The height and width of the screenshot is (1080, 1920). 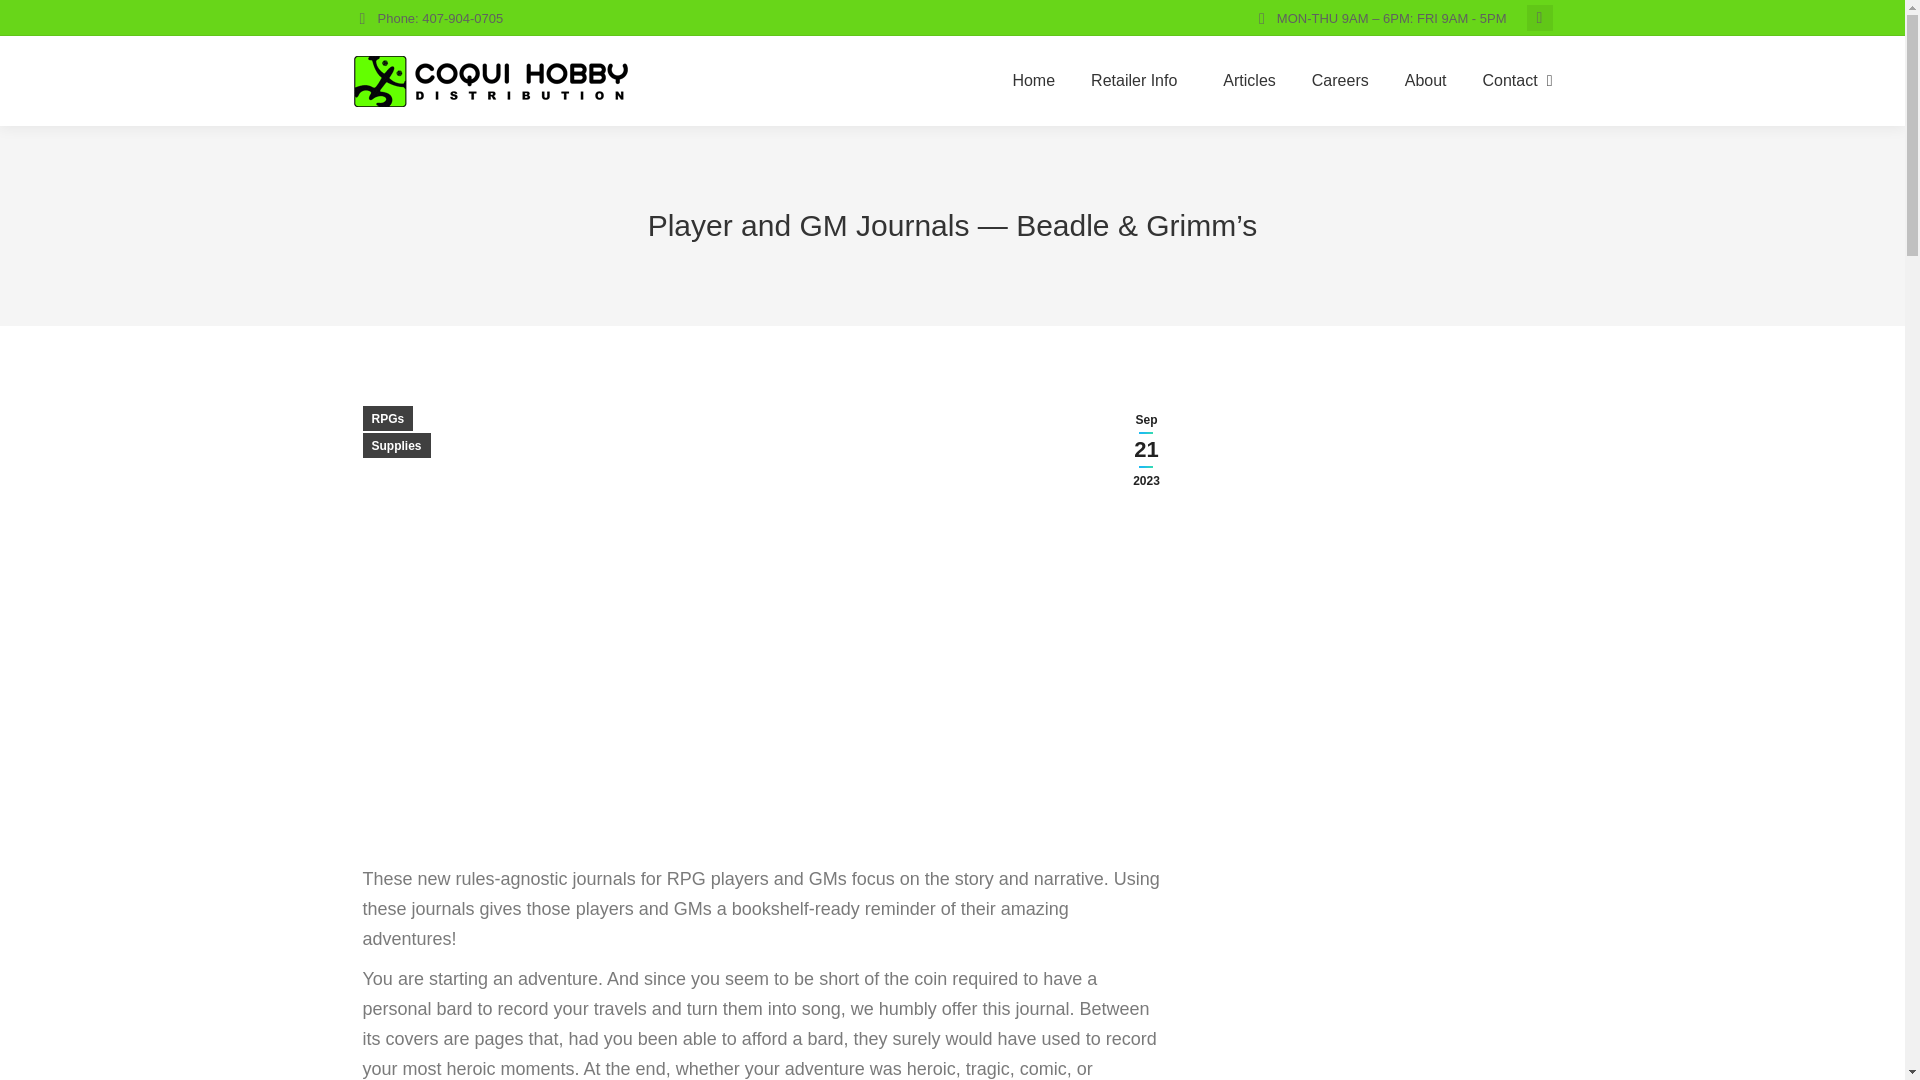 I want to click on Contact, so click(x=1510, y=81).